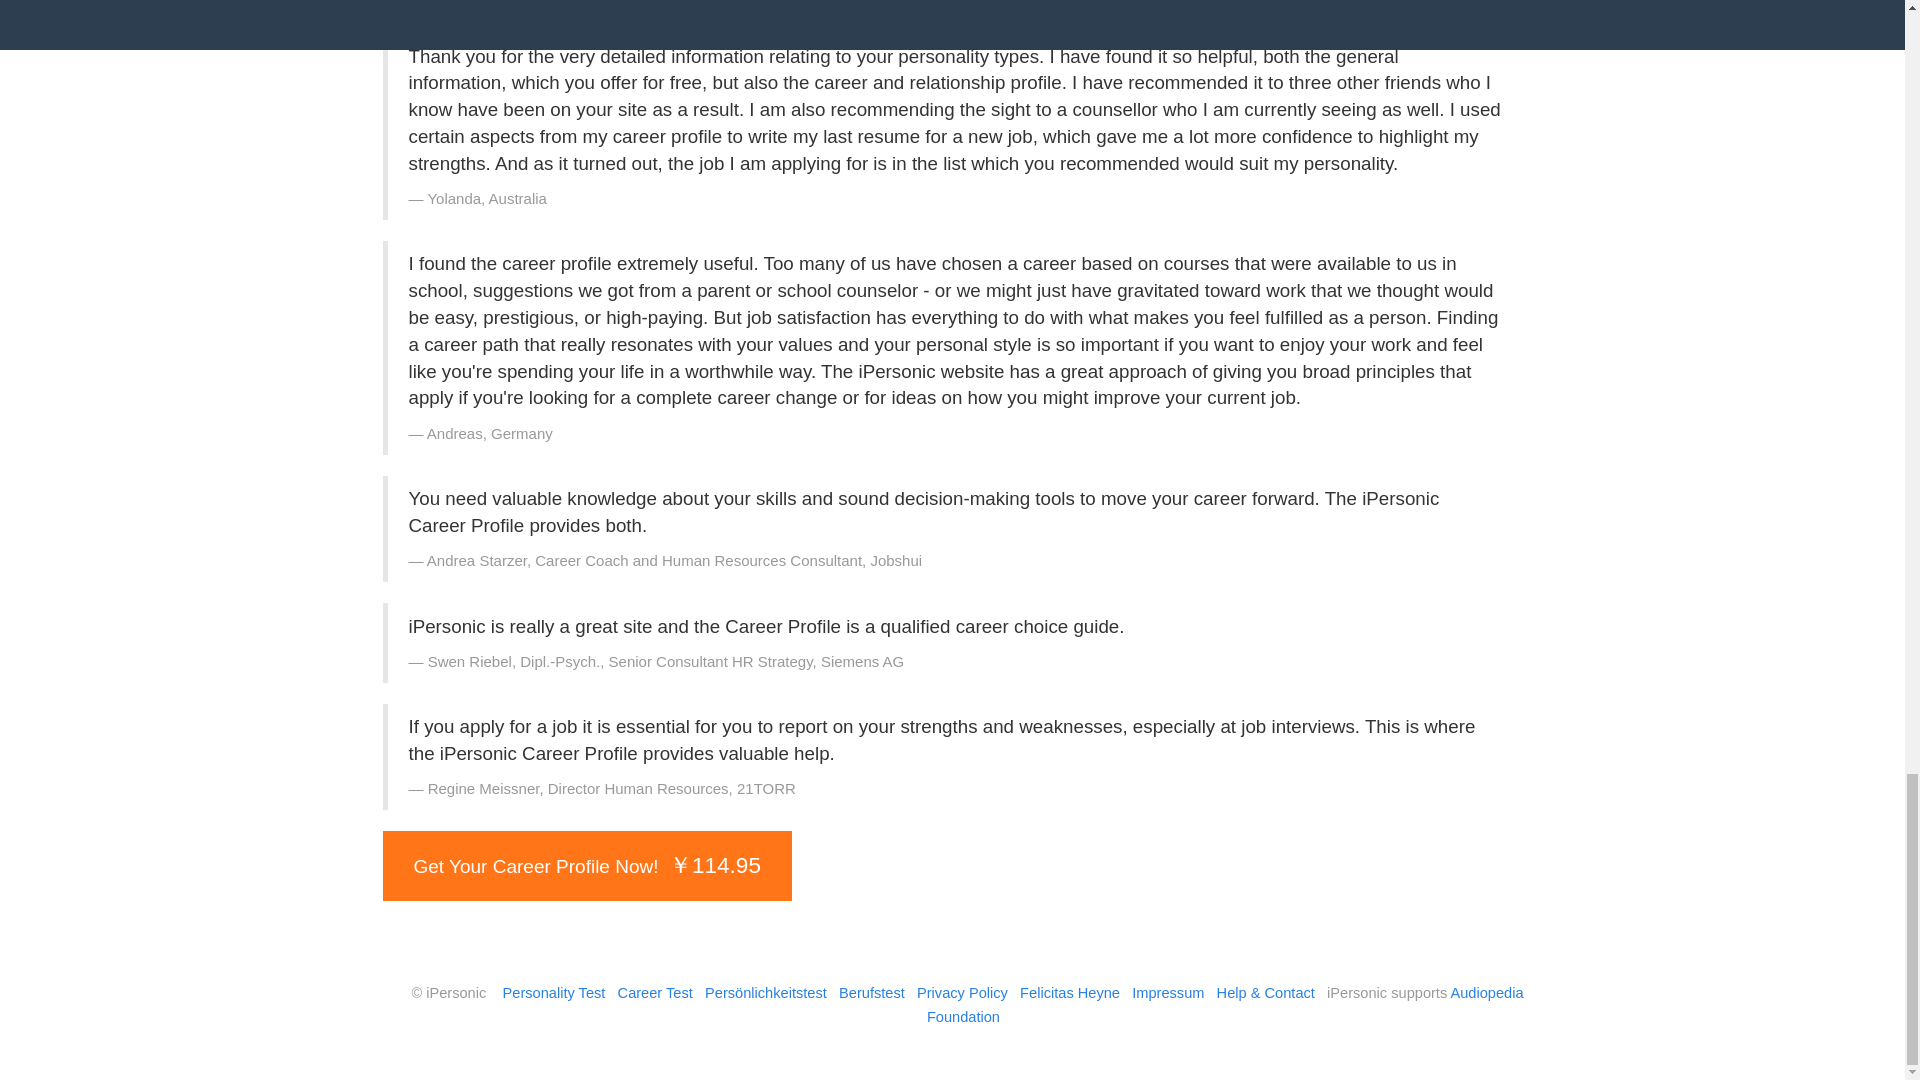 The width and height of the screenshot is (1920, 1080). What do you see at coordinates (1266, 992) in the screenshot?
I see `iPersonic Support` at bounding box center [1266, 992].